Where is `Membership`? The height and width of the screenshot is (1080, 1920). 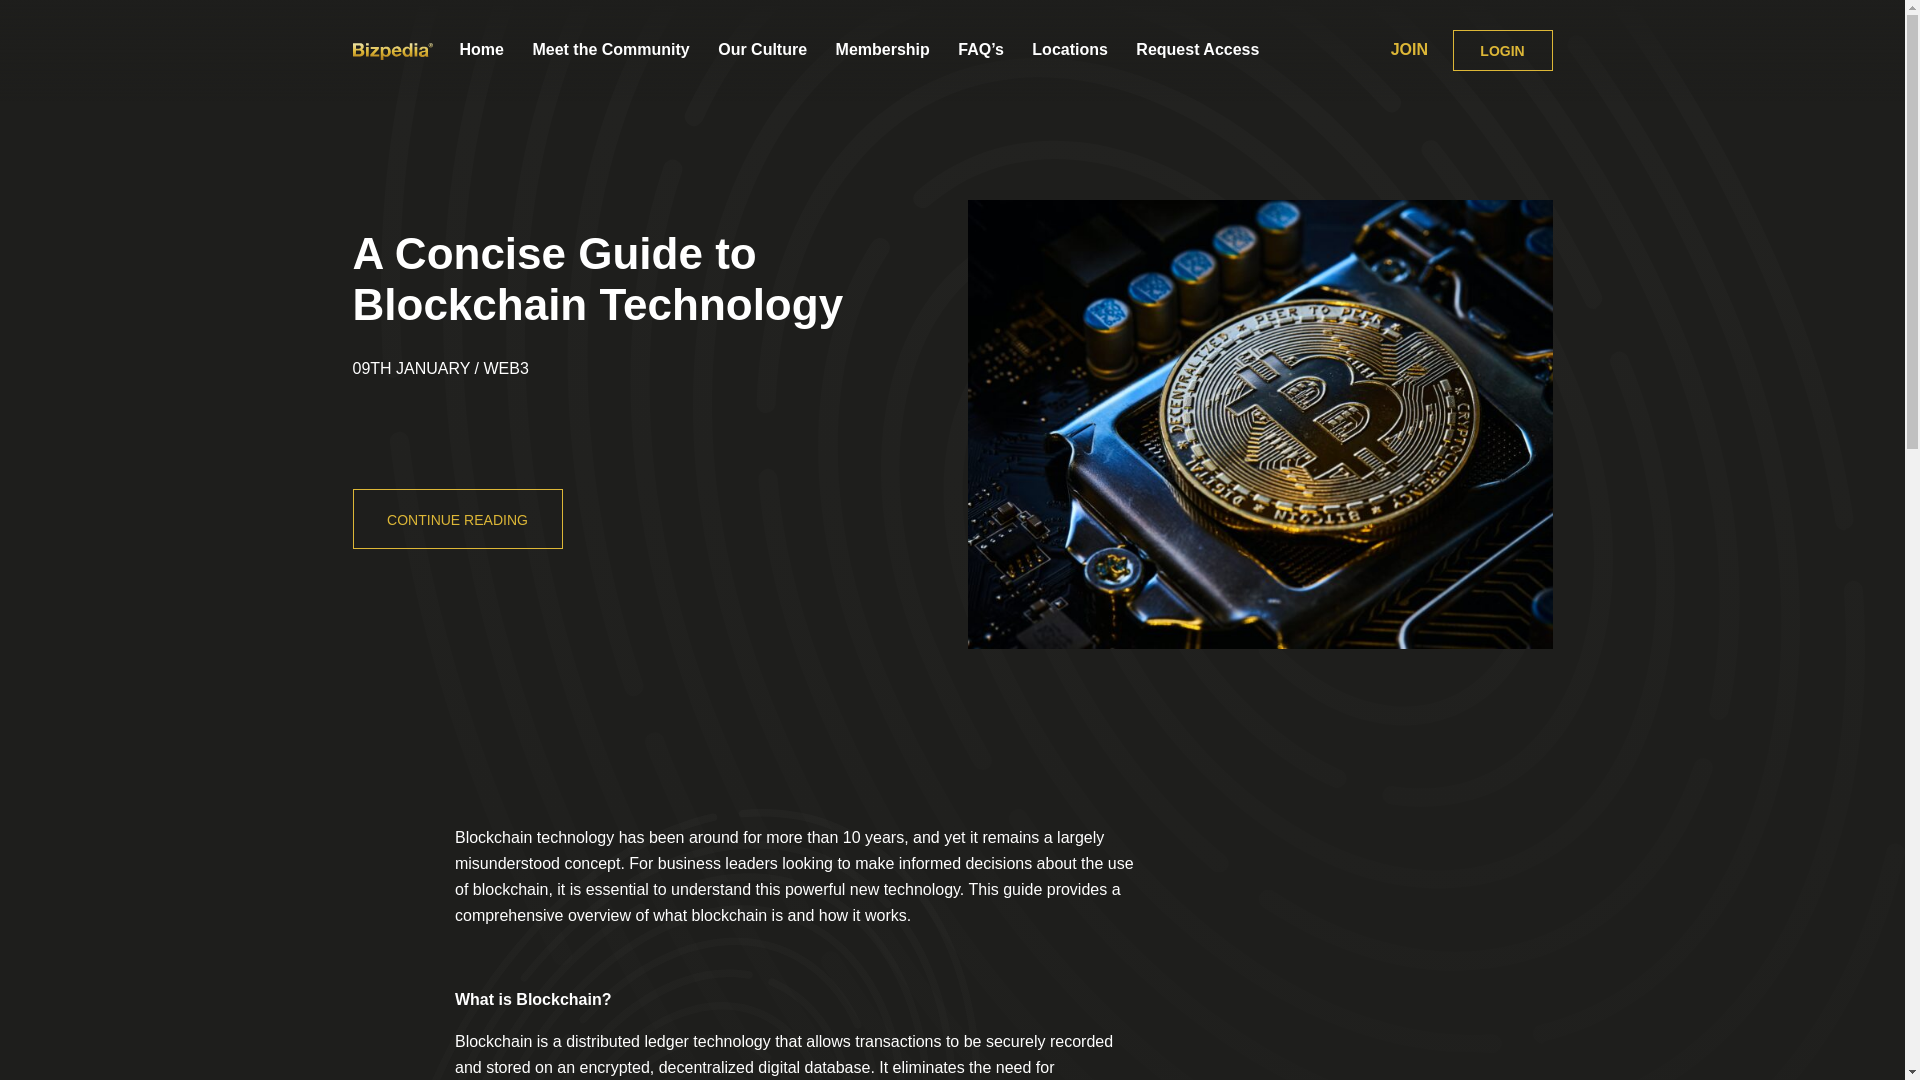 Membership is located at coordinates (882, 49).